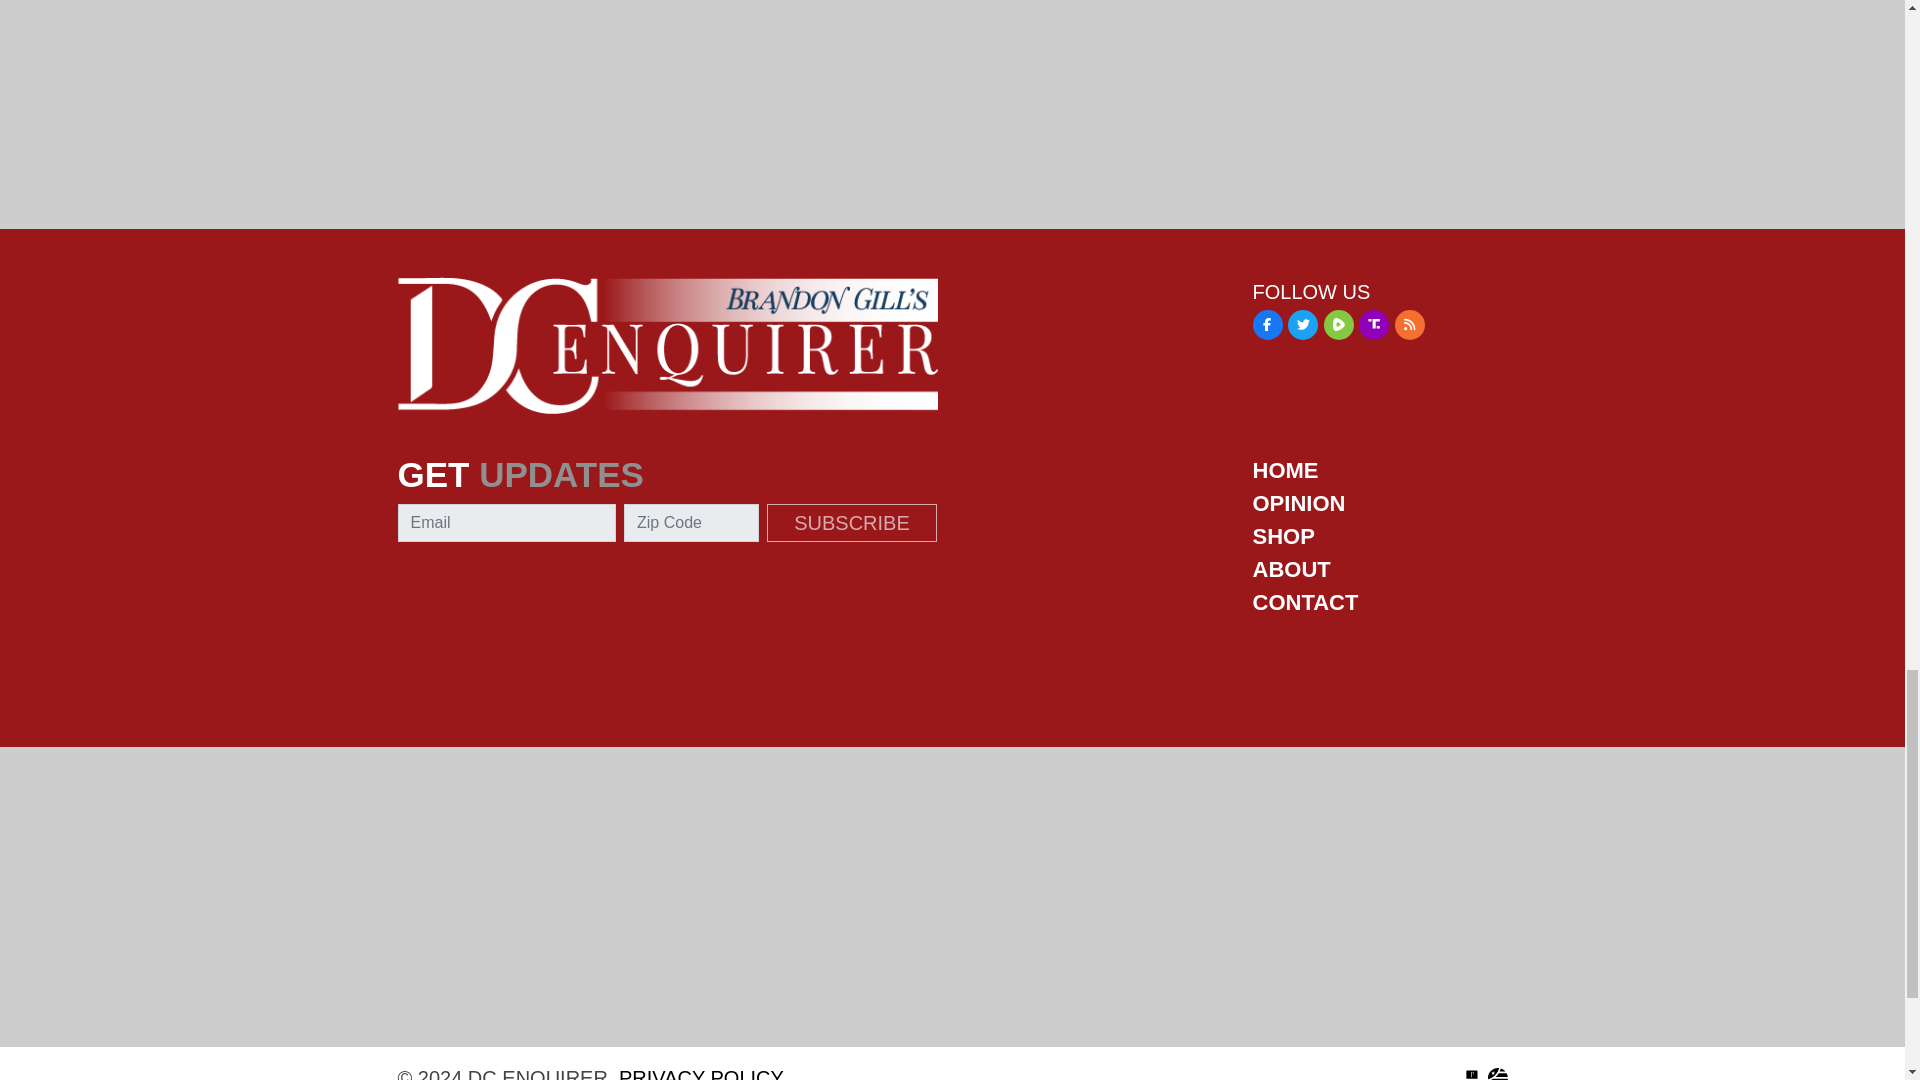 Image resolution: width=1920 pixels, height=1080 pixels. Describe the element at coordinates (1374, 324) in the screenshot. I see `Truth` at that location.